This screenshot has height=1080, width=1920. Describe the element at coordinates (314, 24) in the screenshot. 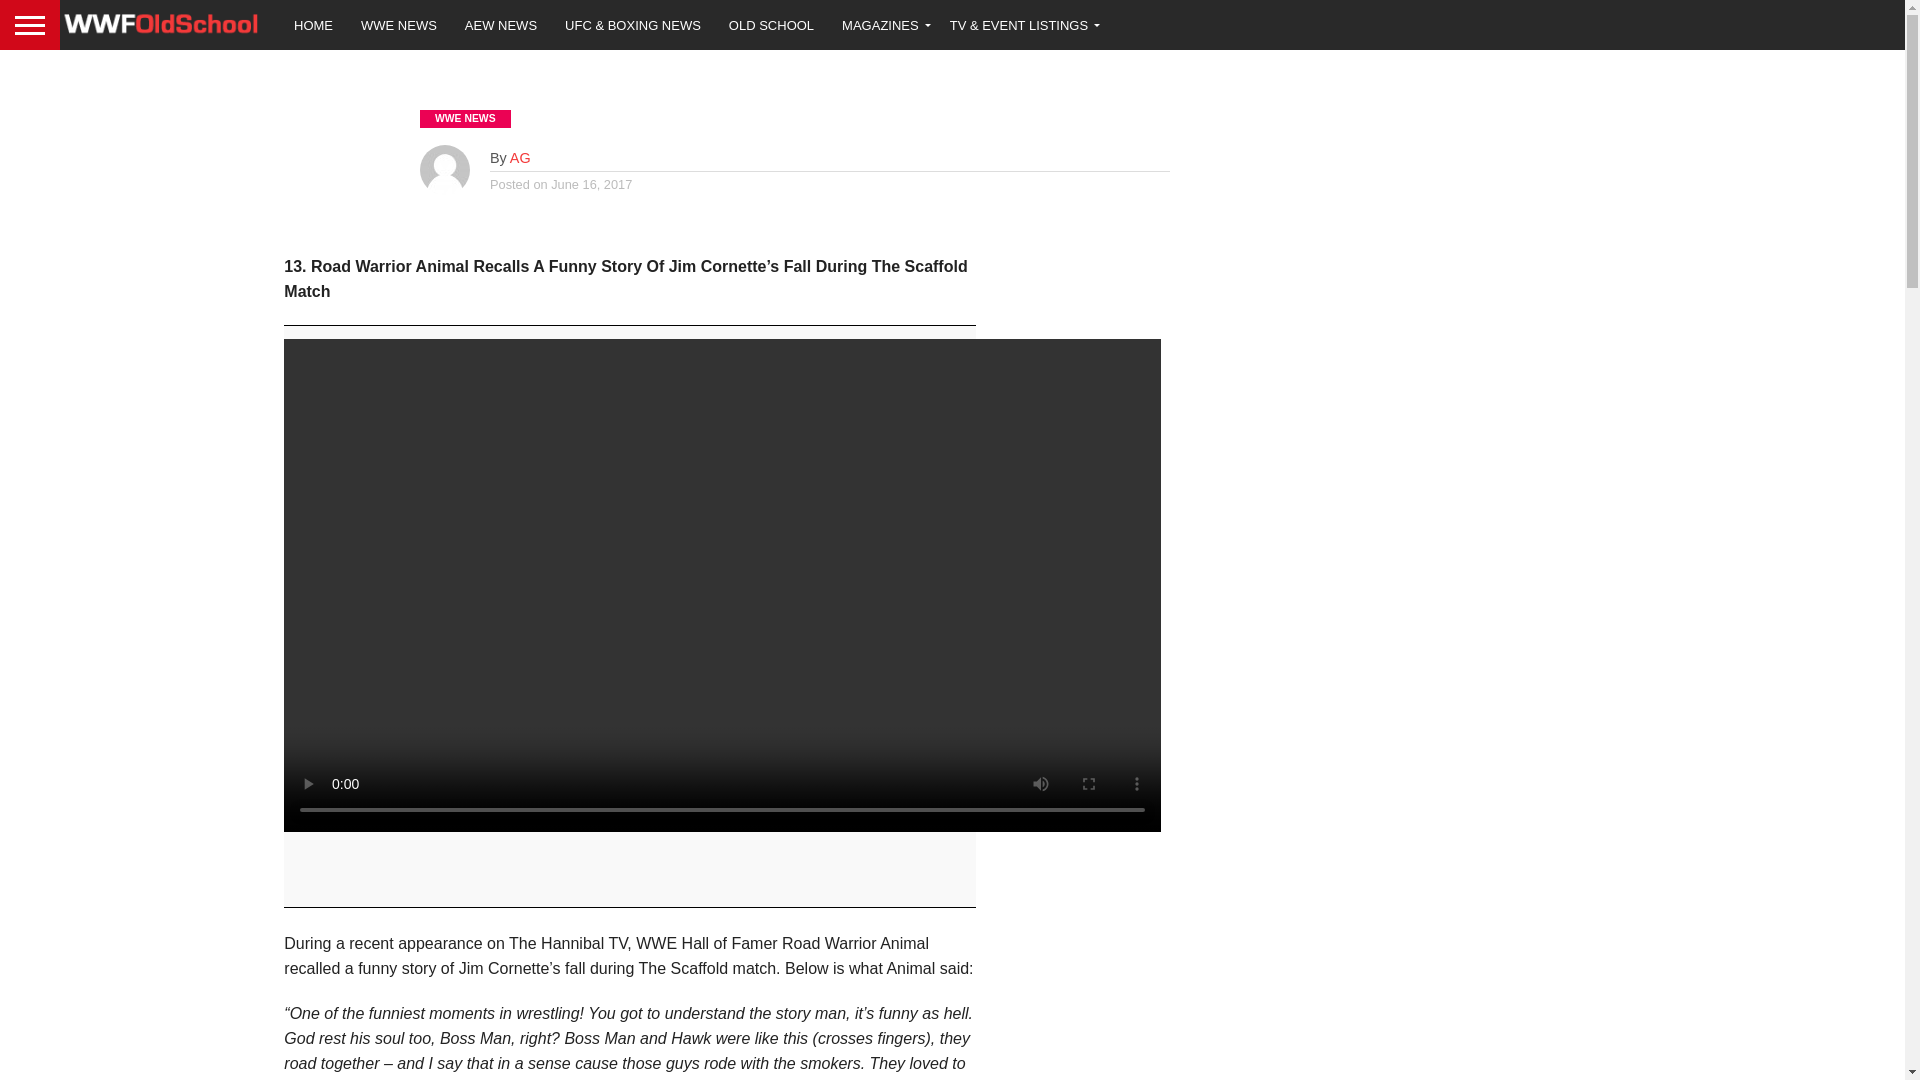

I see `HOME` at that location.